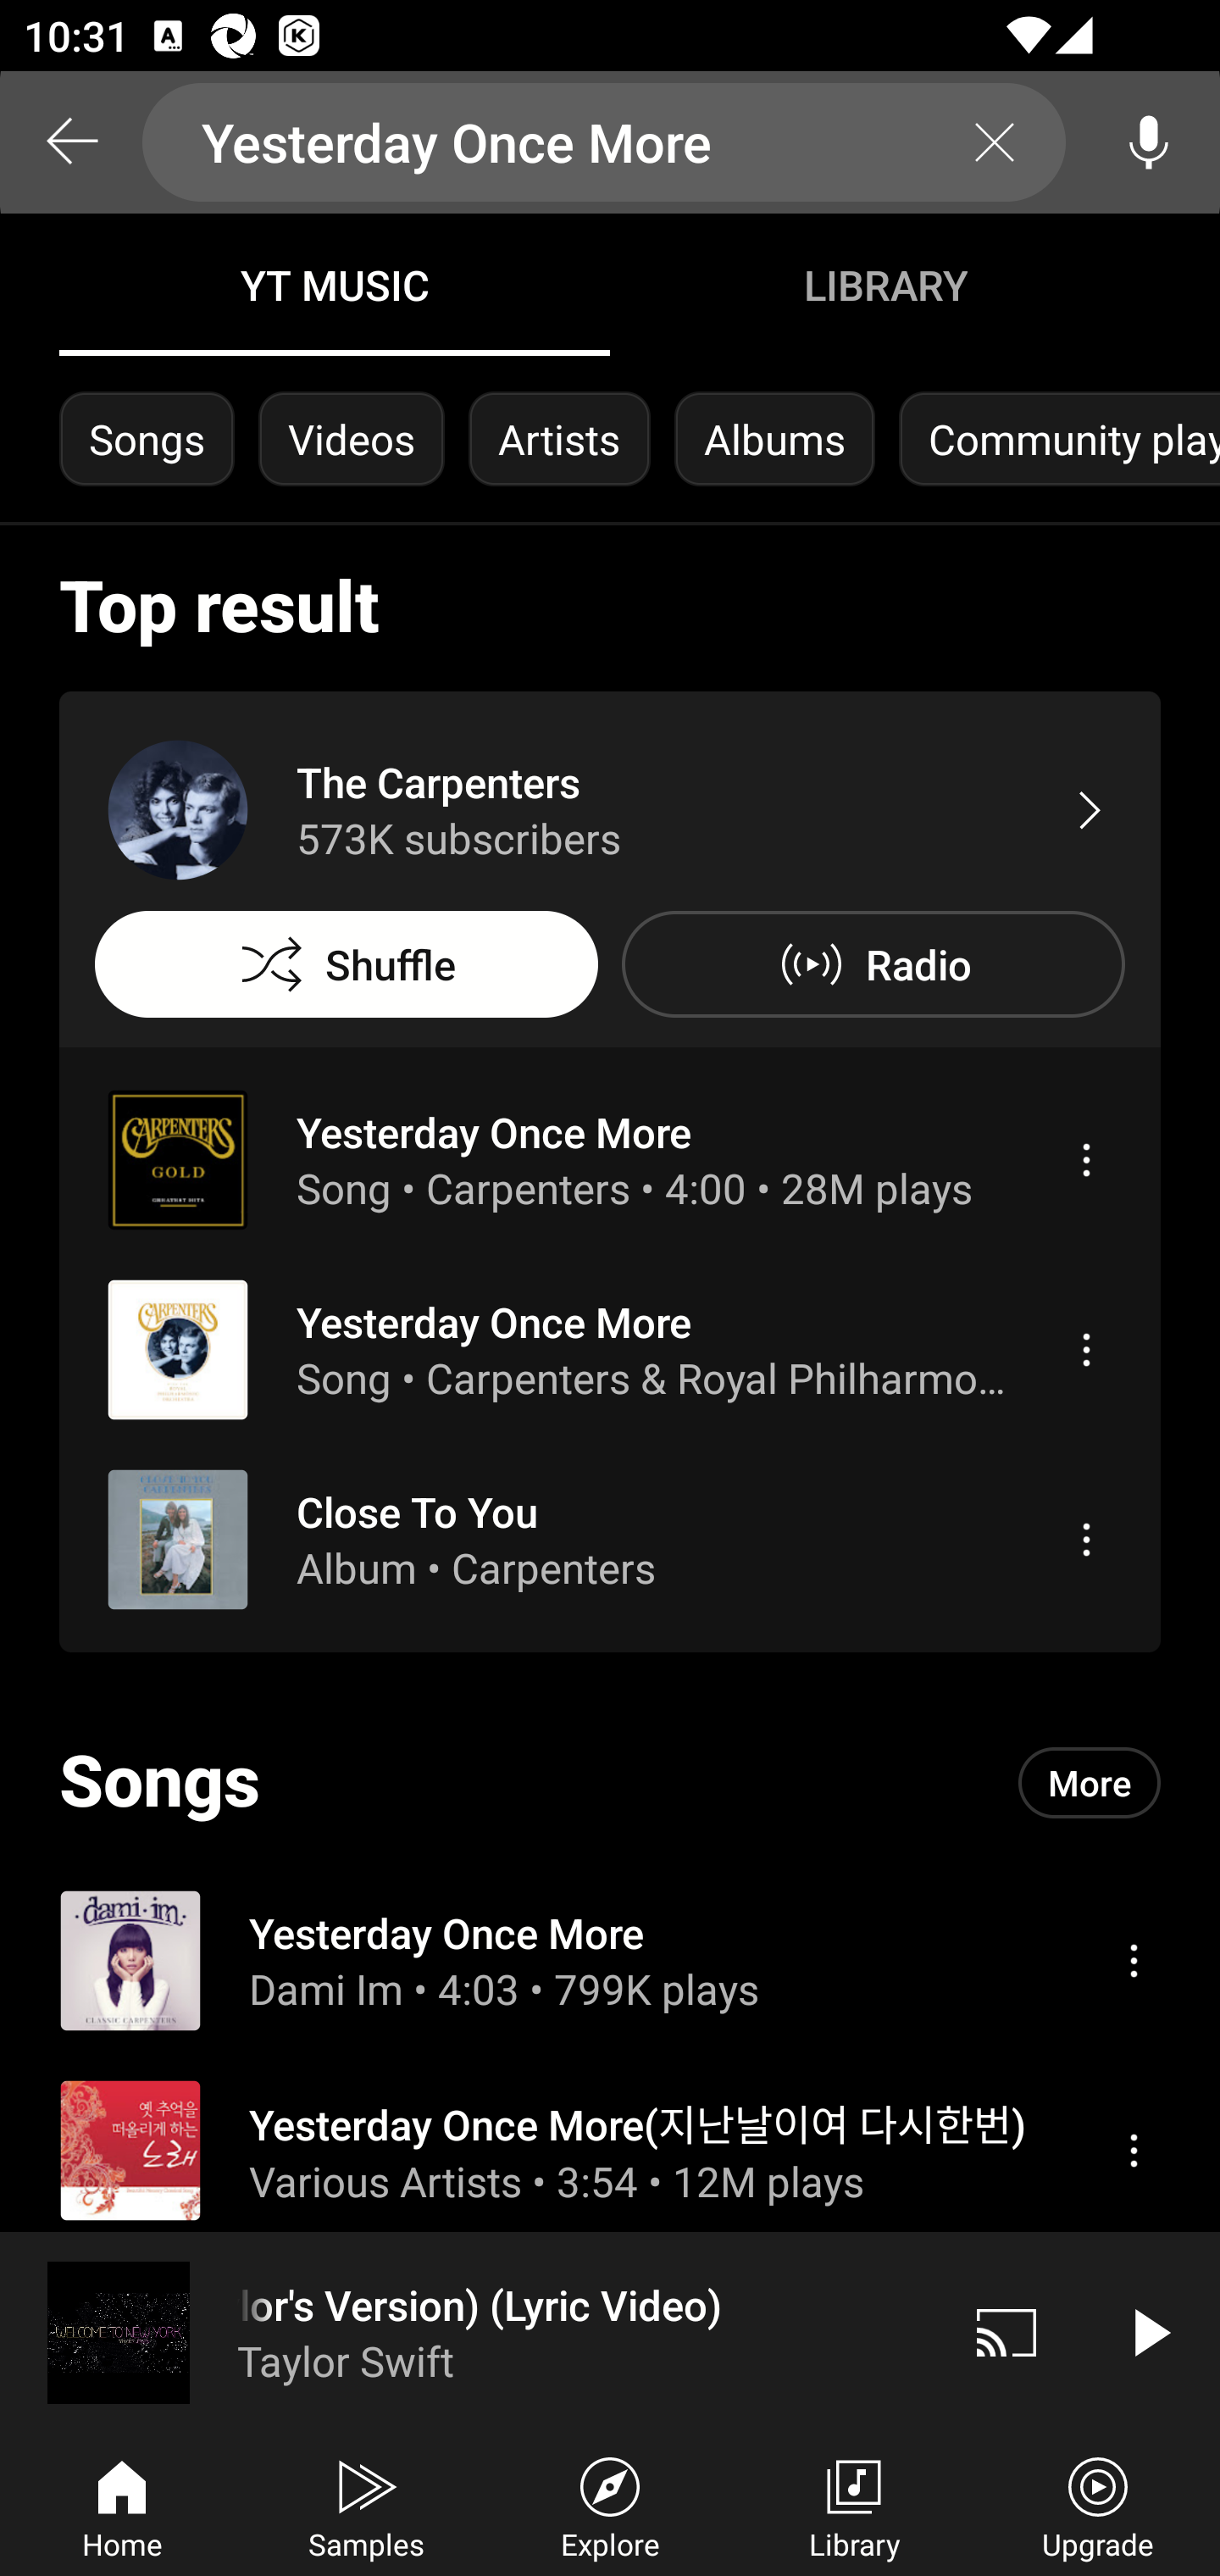 The height and width of the screenshot is (2576, 1220). Describe the element at coordinates (1149, 2332) in the screenshot. I see `Play video` at that location.